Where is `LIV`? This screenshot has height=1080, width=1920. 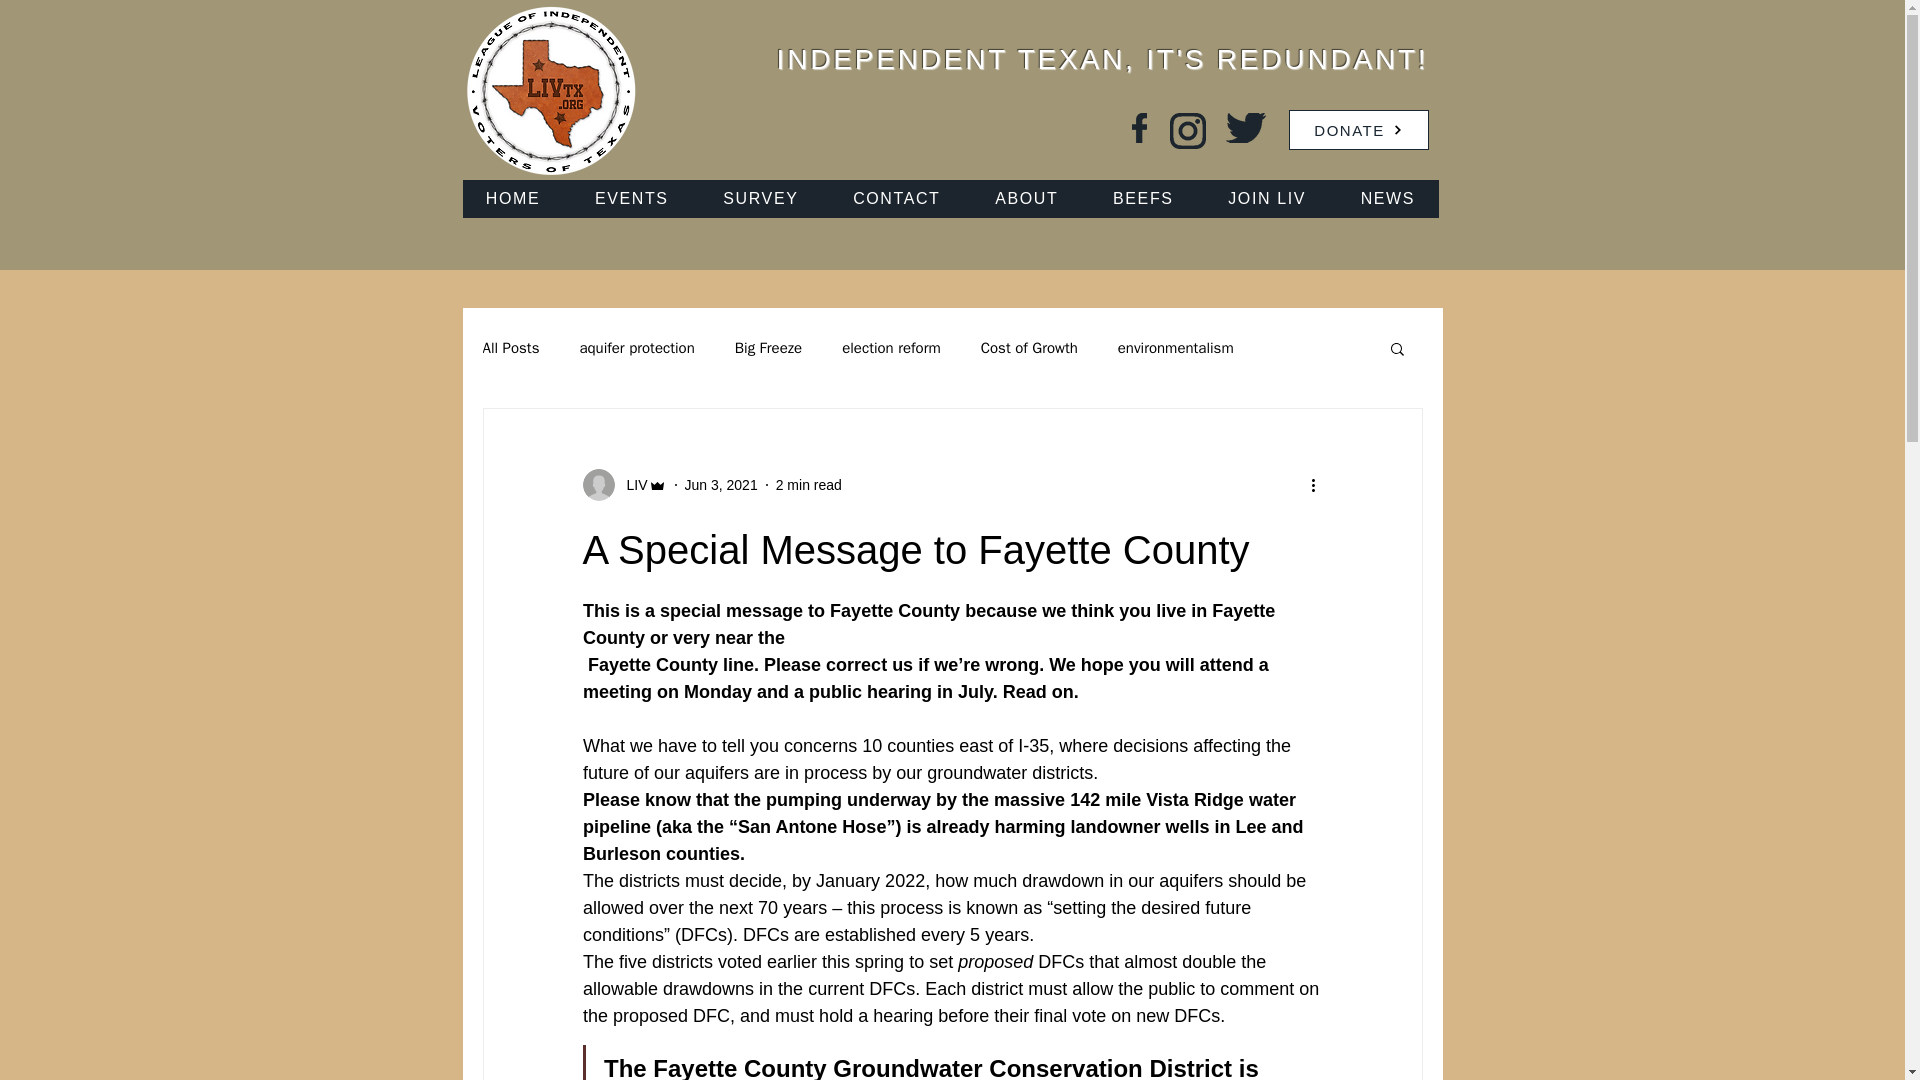 LIV is located at coordinates (630, 484).